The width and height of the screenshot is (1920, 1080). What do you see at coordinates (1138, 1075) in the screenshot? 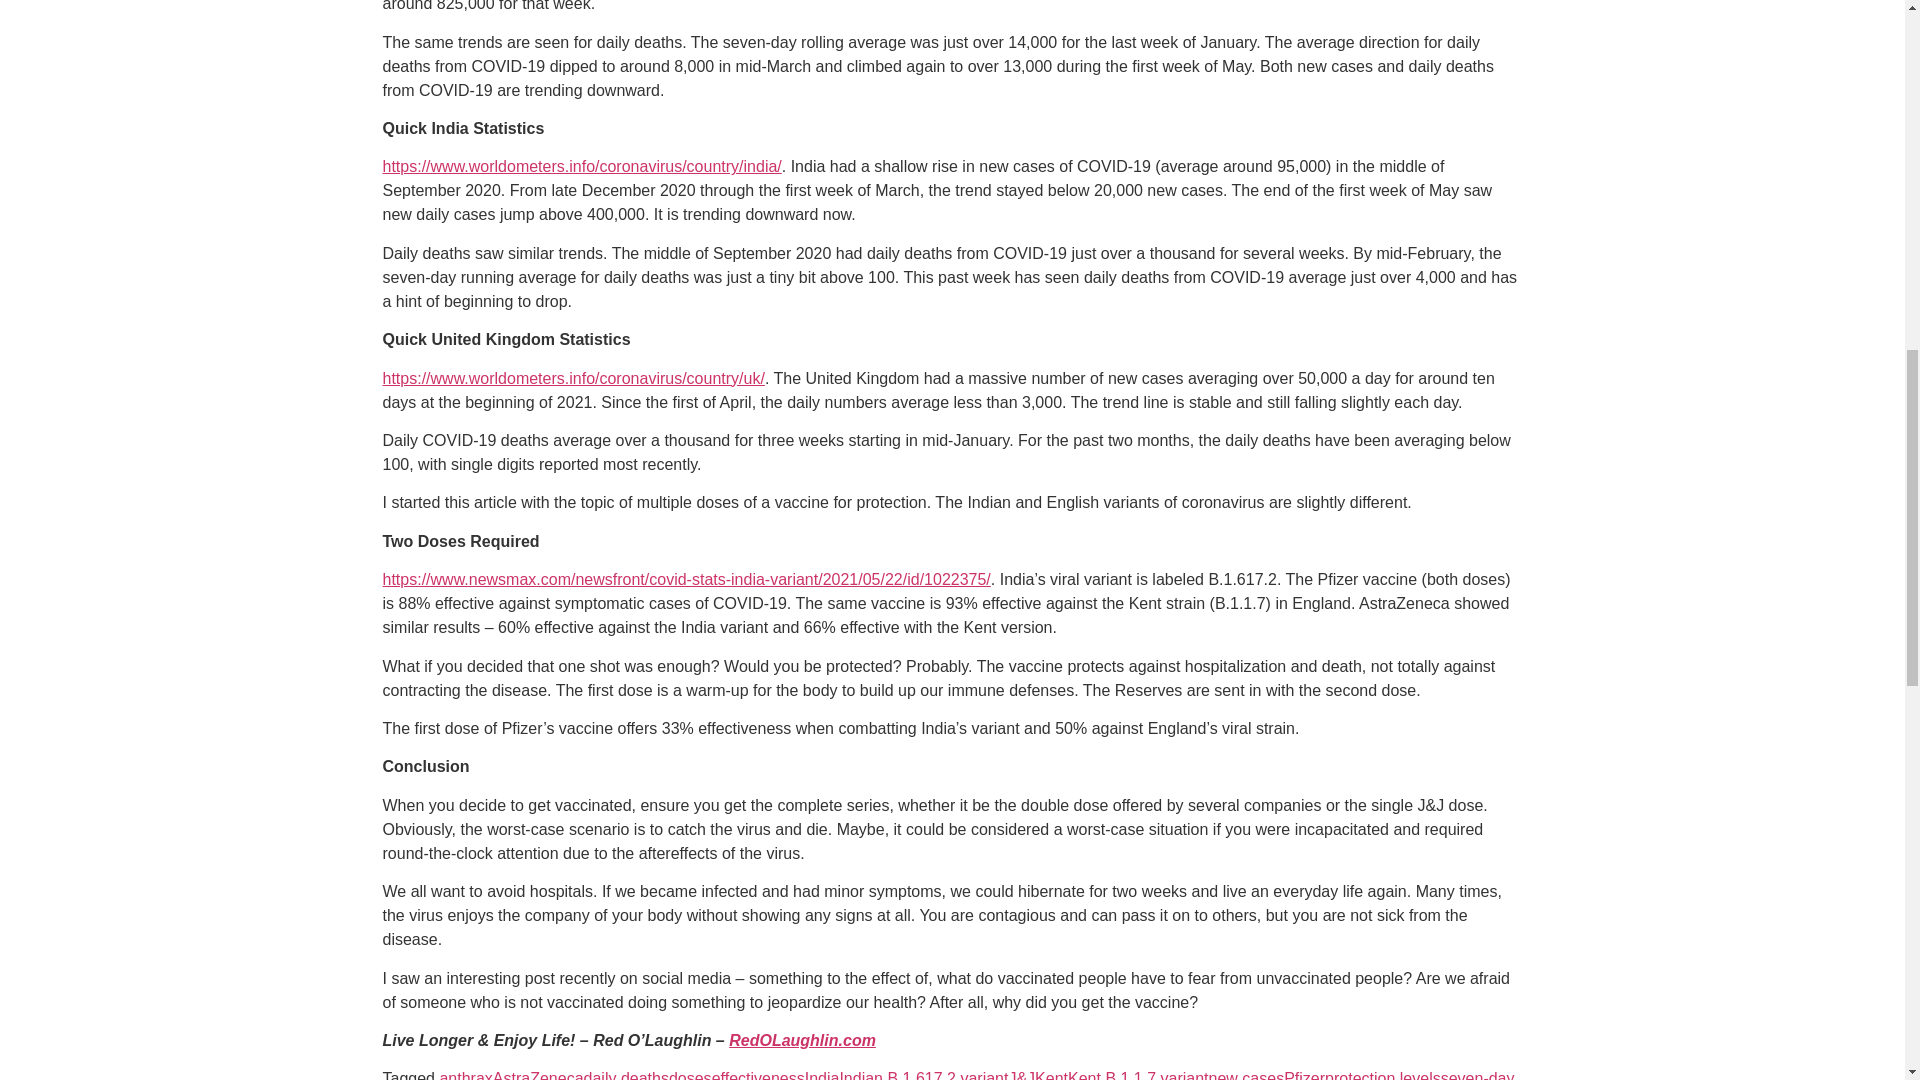
I see `Kent B.1.1.7 variant` at bounding box center [1138, 1075].